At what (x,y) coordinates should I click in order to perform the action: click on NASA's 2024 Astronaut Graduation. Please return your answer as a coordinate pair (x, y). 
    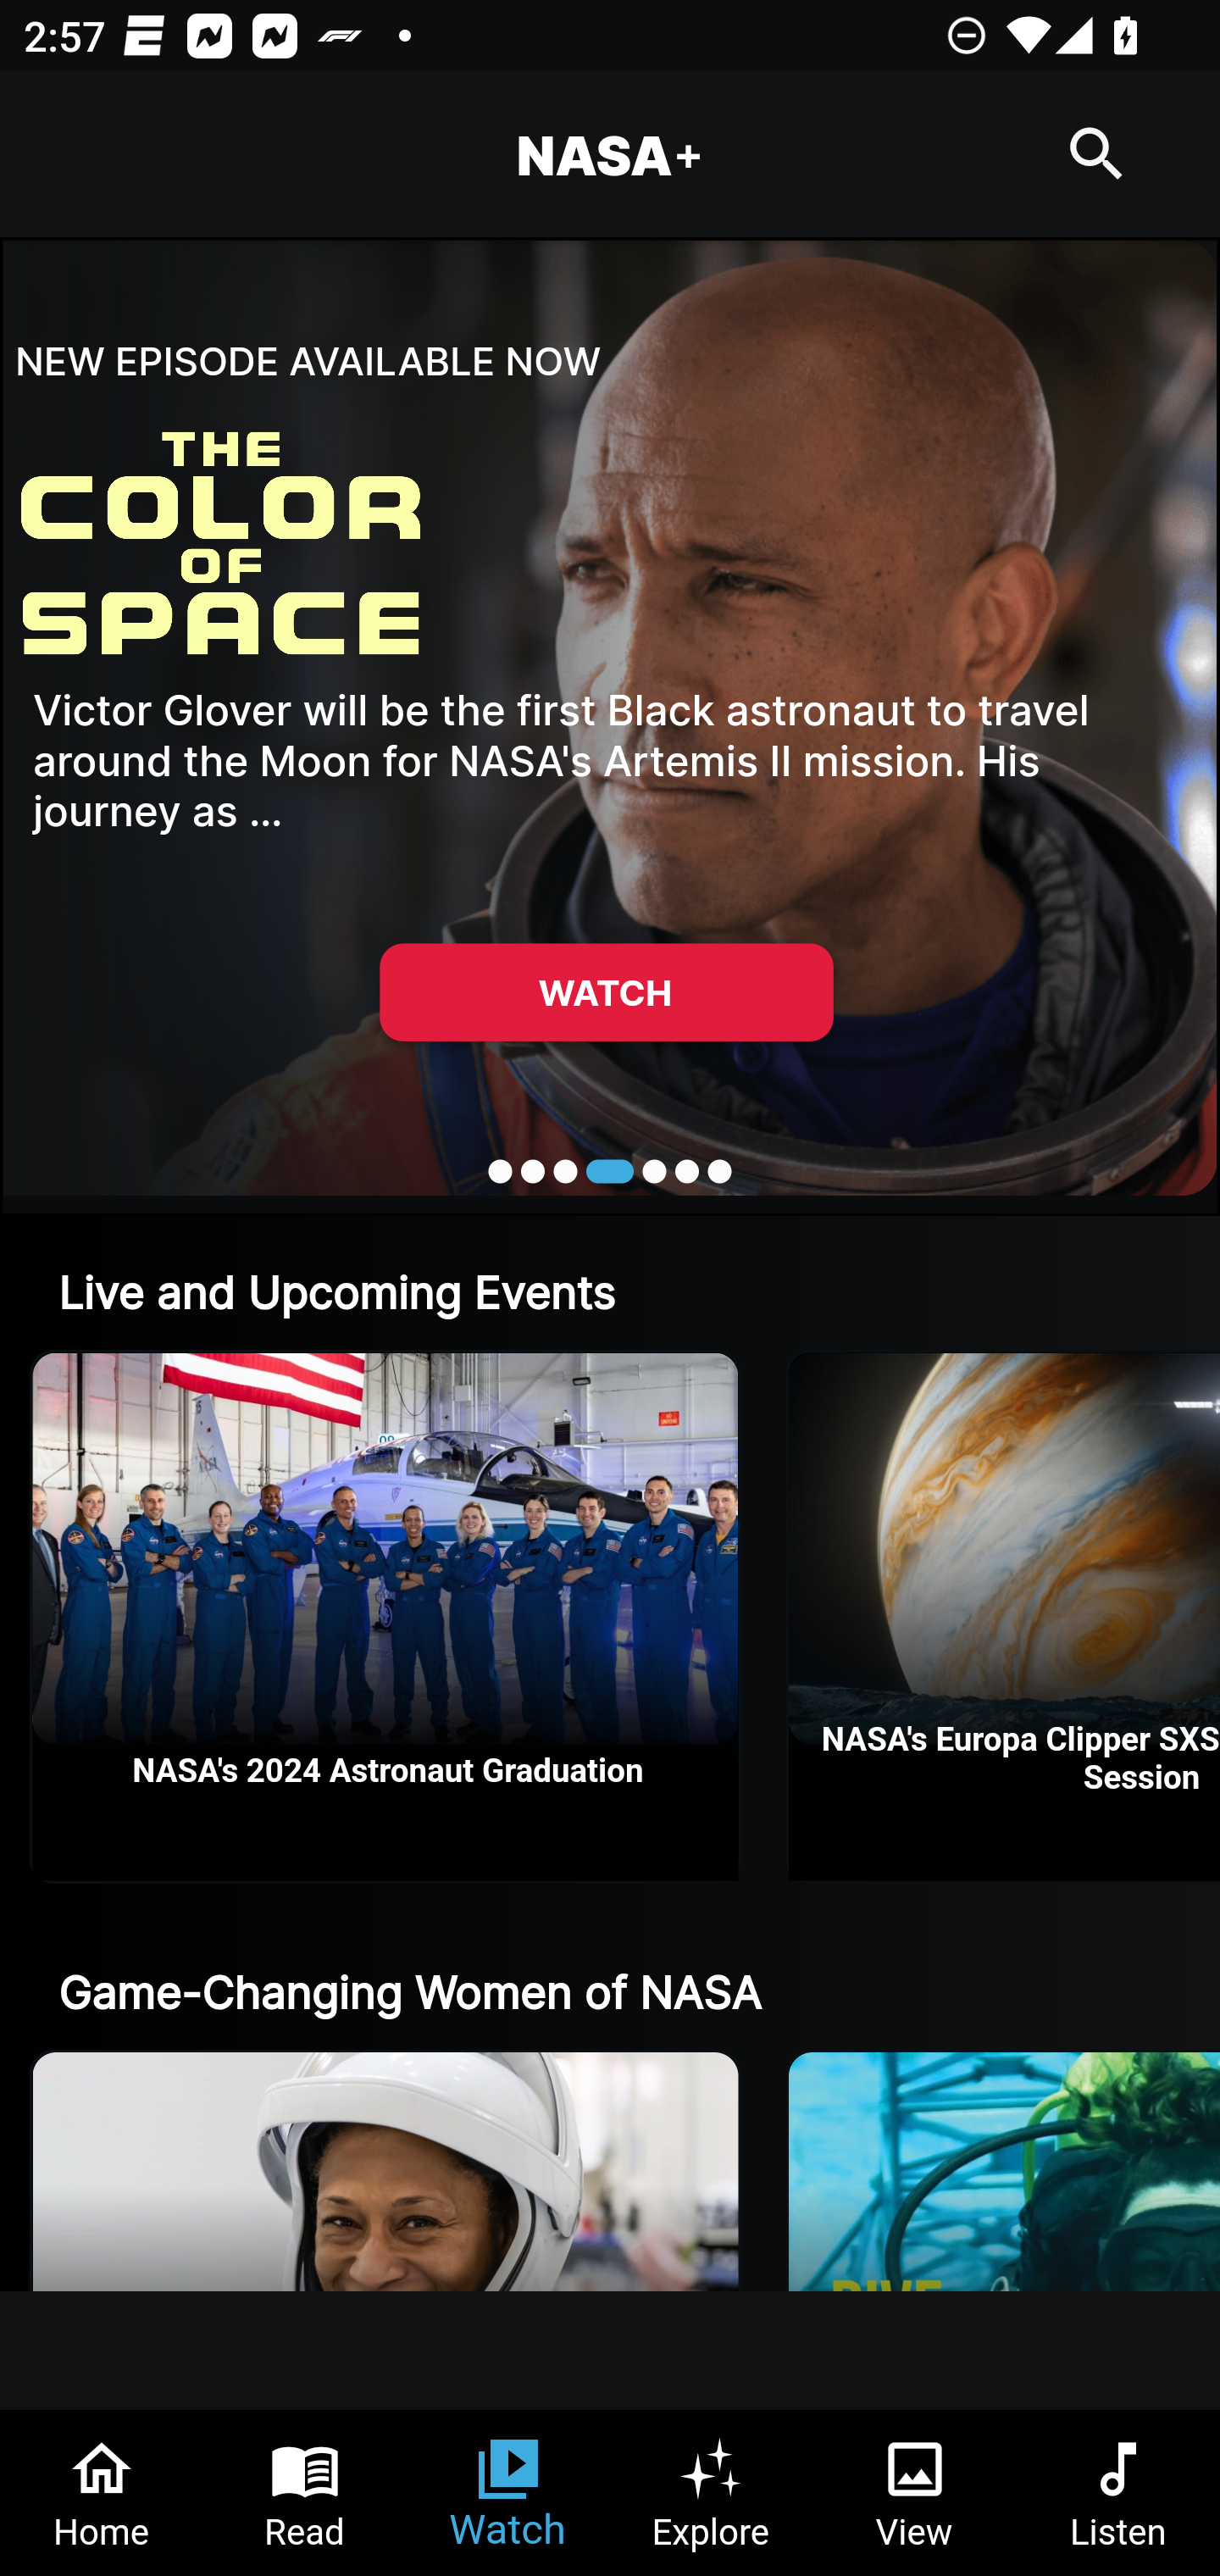
    Looking at the image, I should click on (385, 1617).